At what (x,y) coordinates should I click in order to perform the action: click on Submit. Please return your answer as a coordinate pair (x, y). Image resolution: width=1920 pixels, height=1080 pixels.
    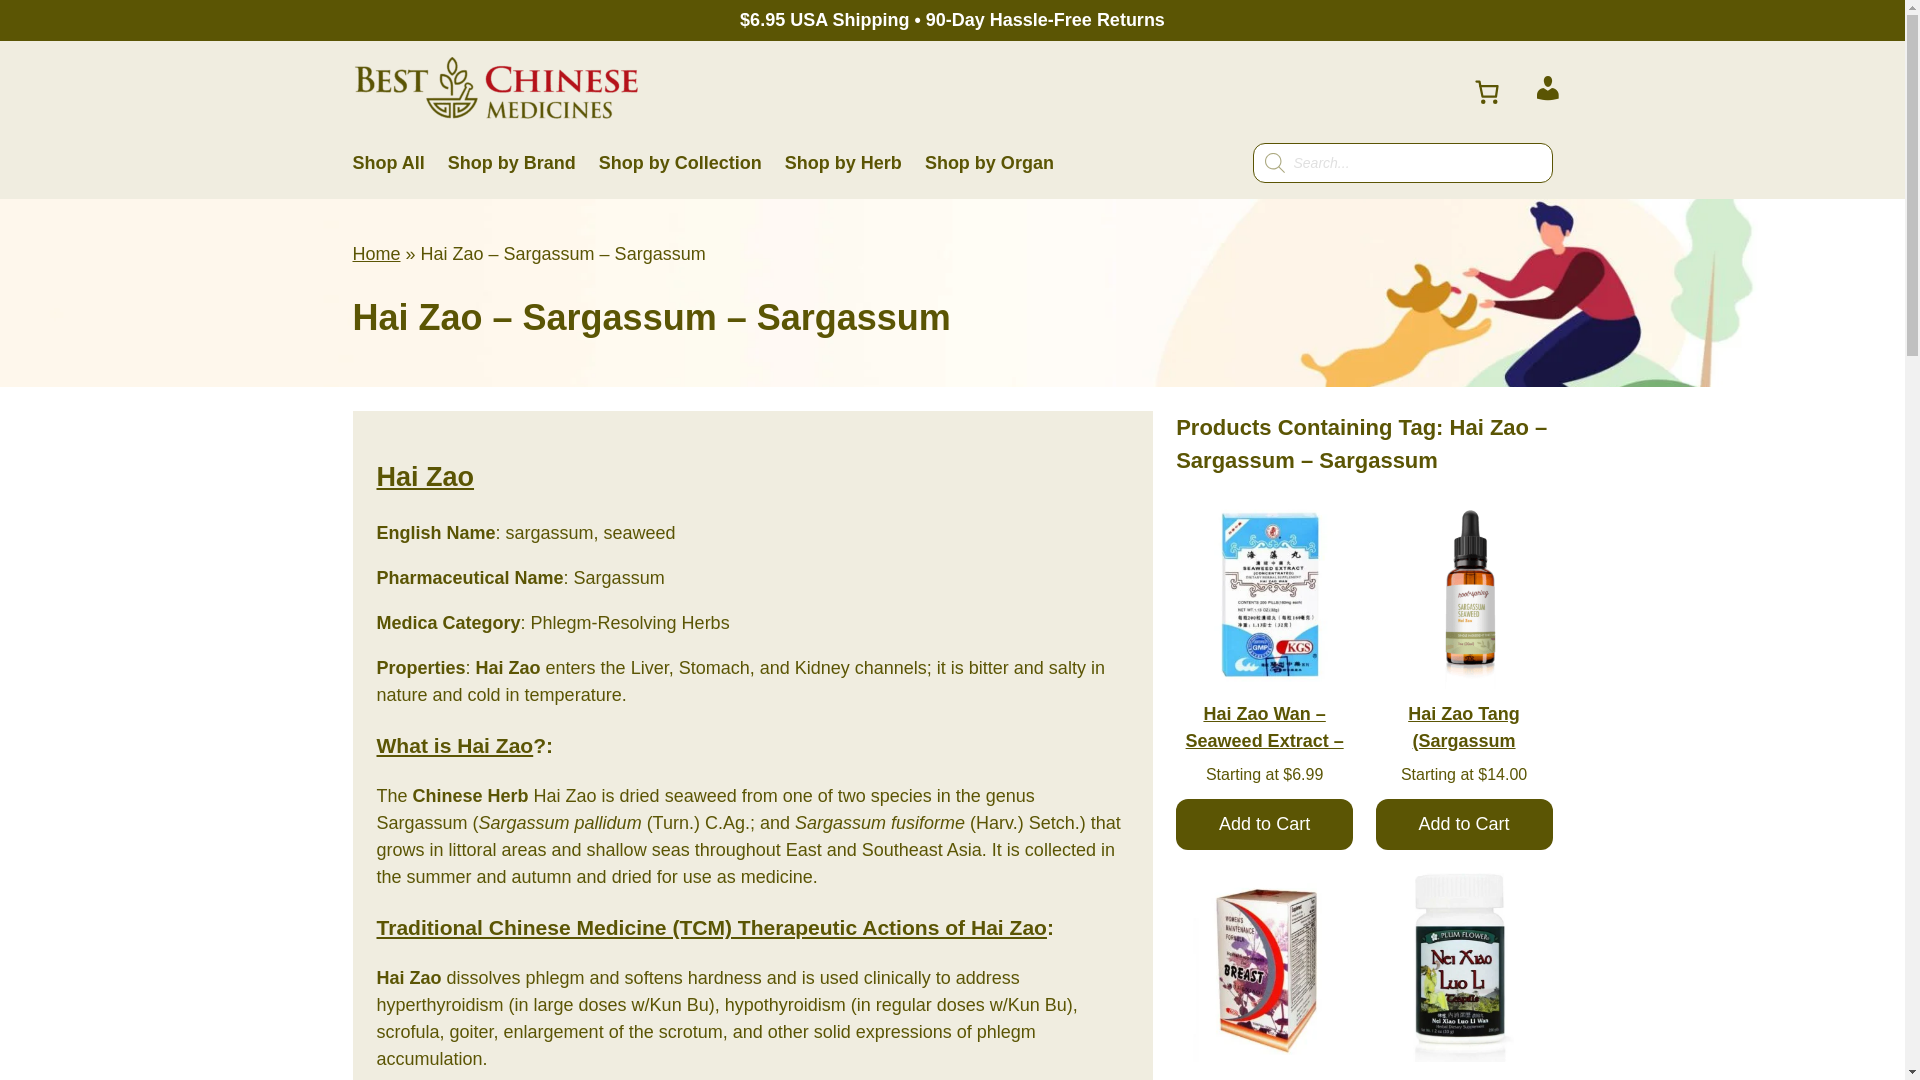
    Looking at the image, I should click on (28, 10).